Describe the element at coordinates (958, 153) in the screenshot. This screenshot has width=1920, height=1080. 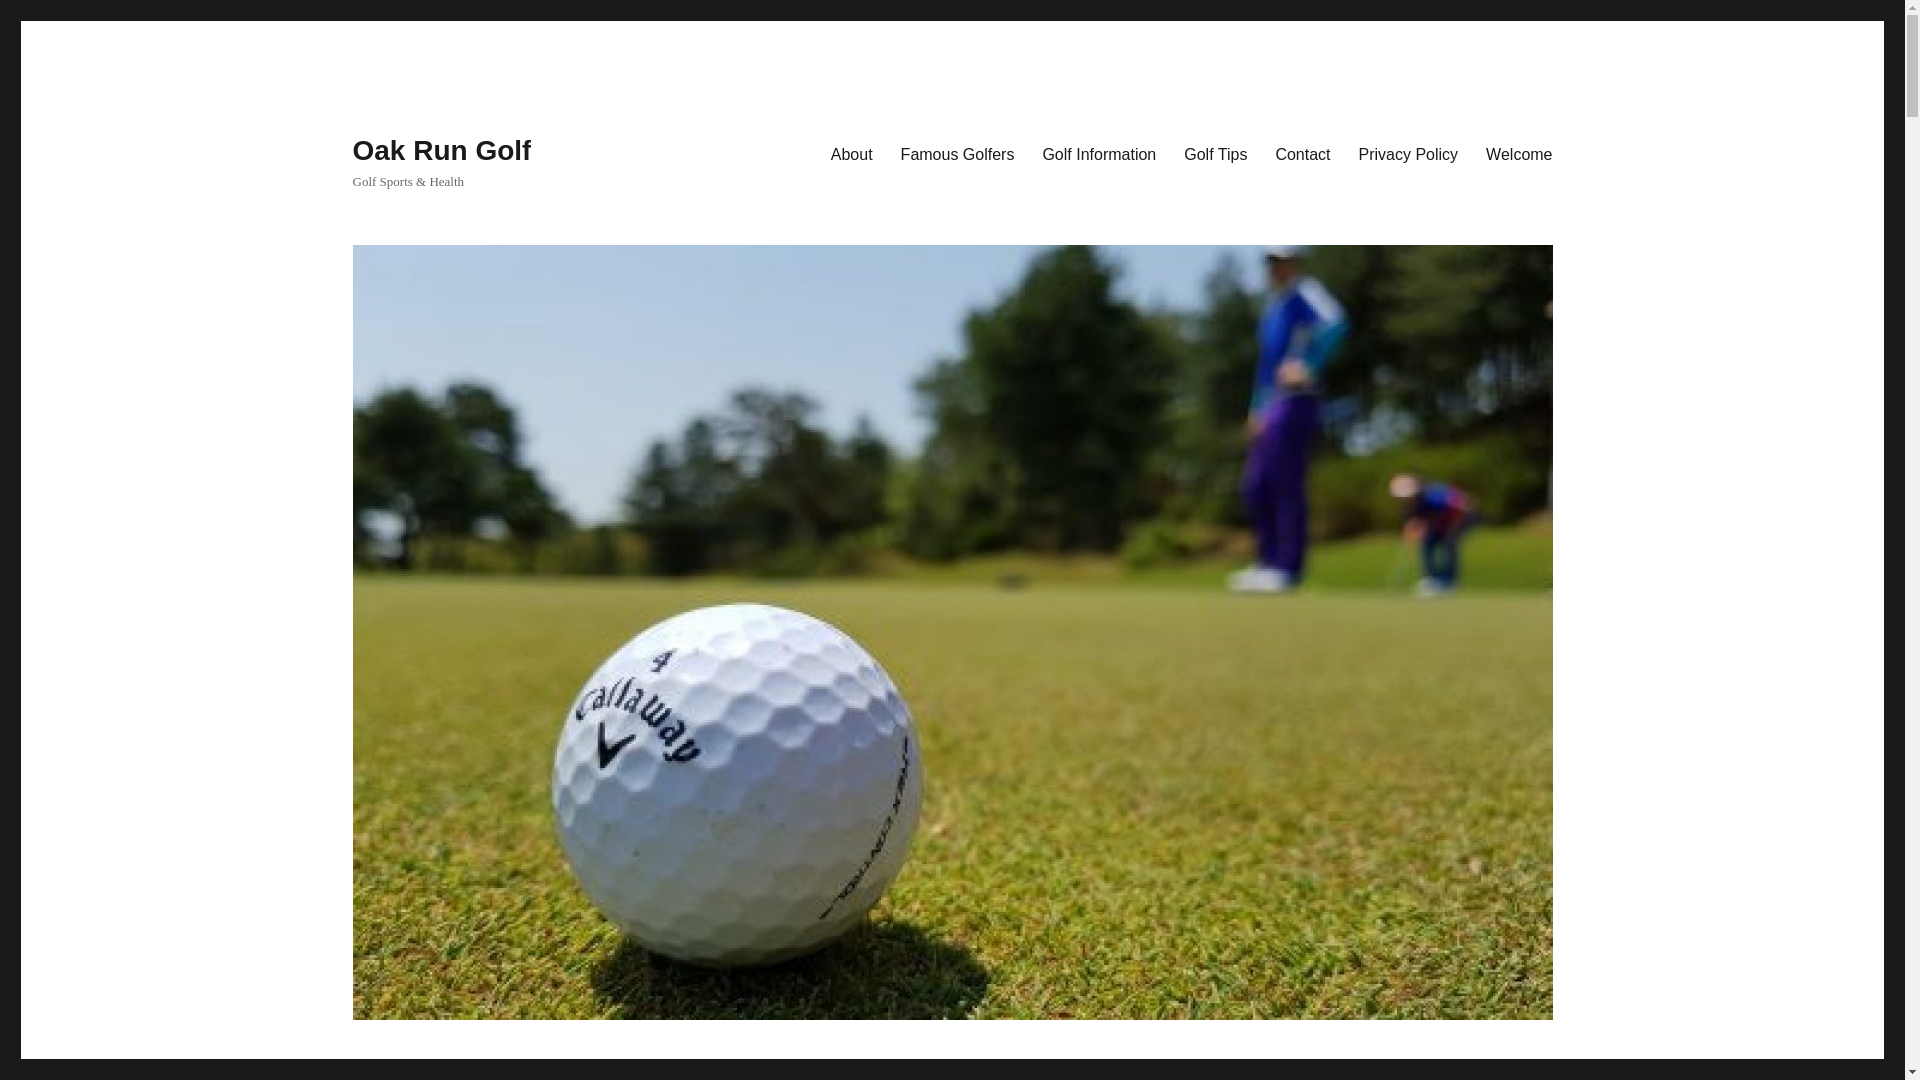
I see `Famous Golfers` at that location.